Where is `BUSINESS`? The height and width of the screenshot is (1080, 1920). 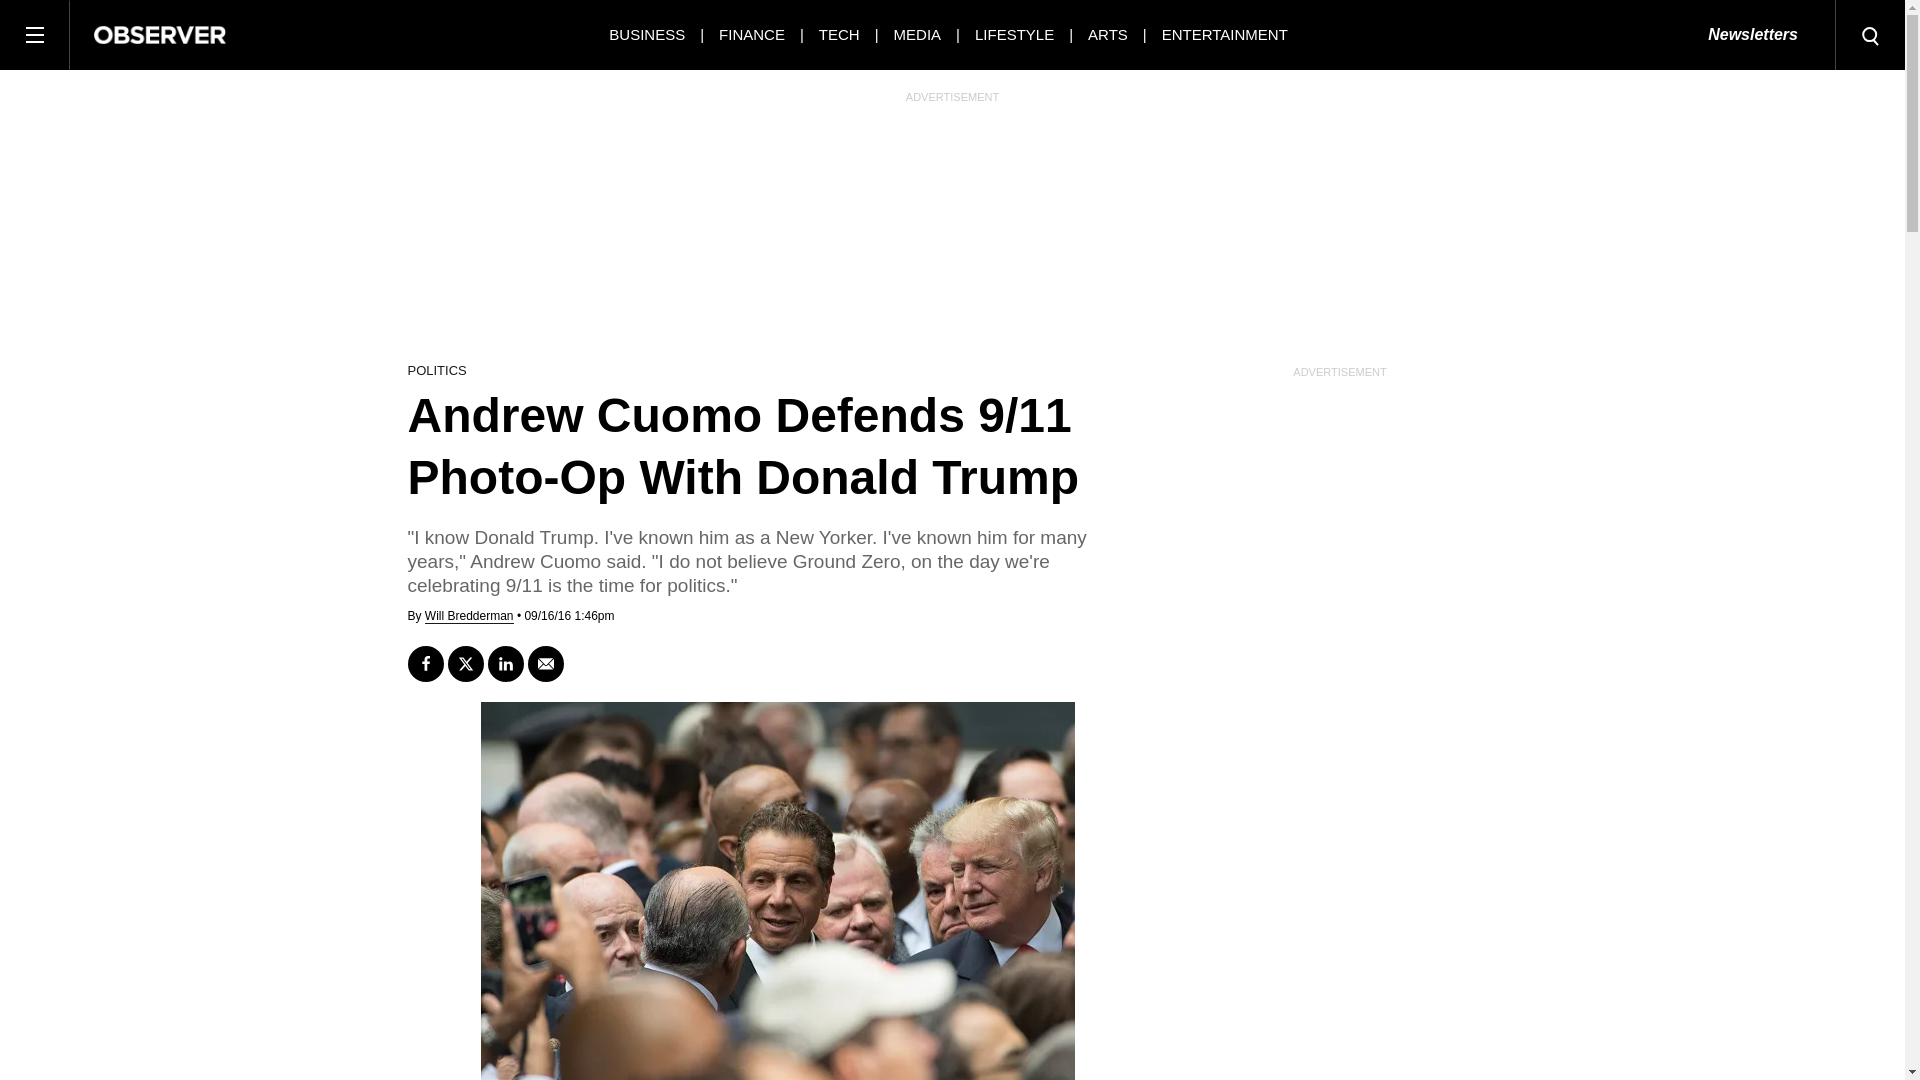
BUSINESS is located at coordinates (646, 34).